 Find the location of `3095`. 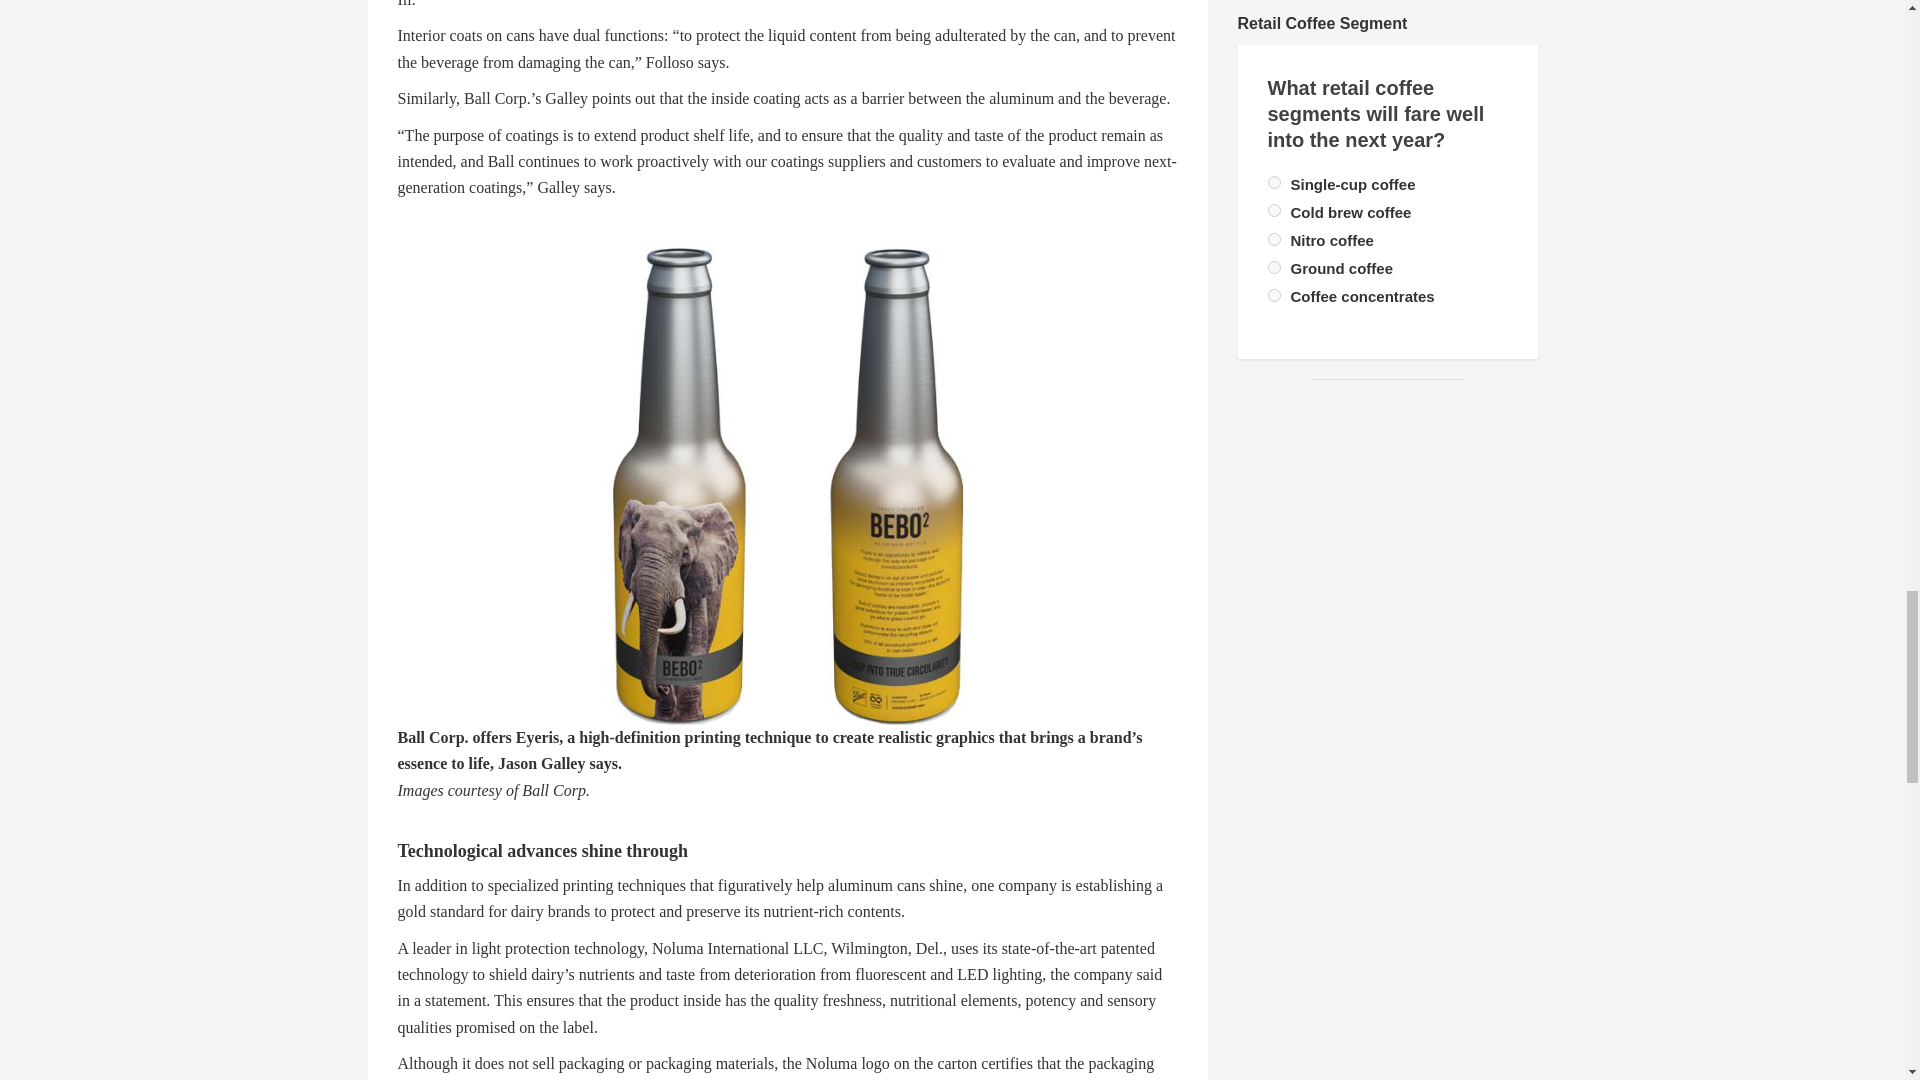

3095 is located at coordinates (1274, 296).